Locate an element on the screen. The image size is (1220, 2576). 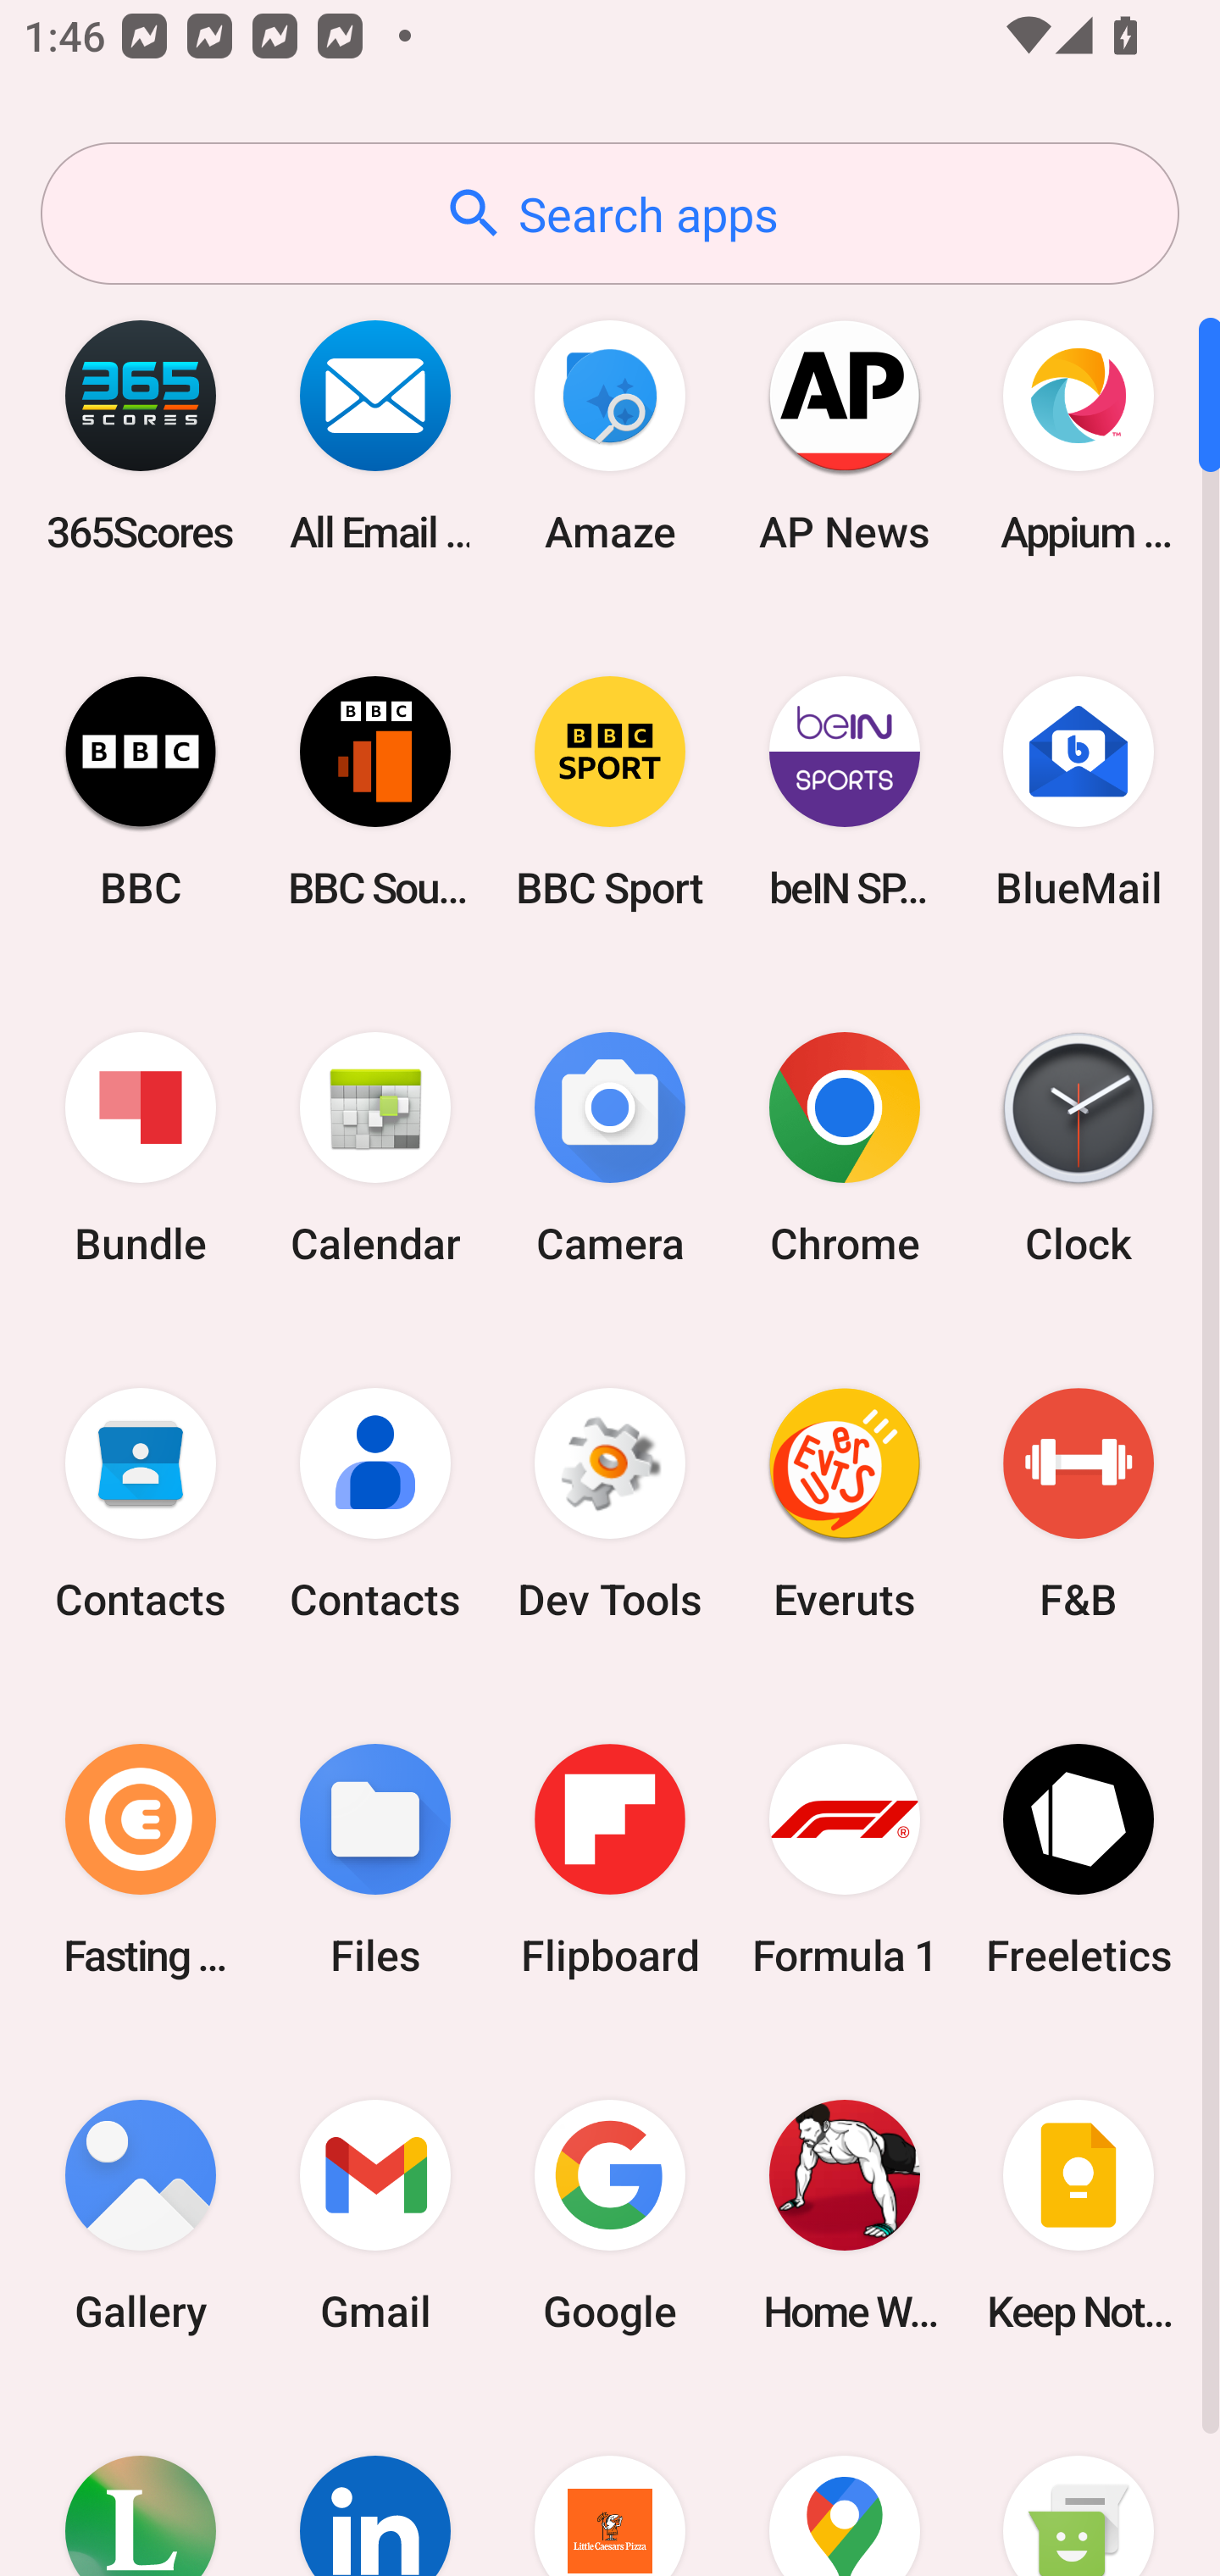
Keep Notes is located at coordinates (1079, 2215).